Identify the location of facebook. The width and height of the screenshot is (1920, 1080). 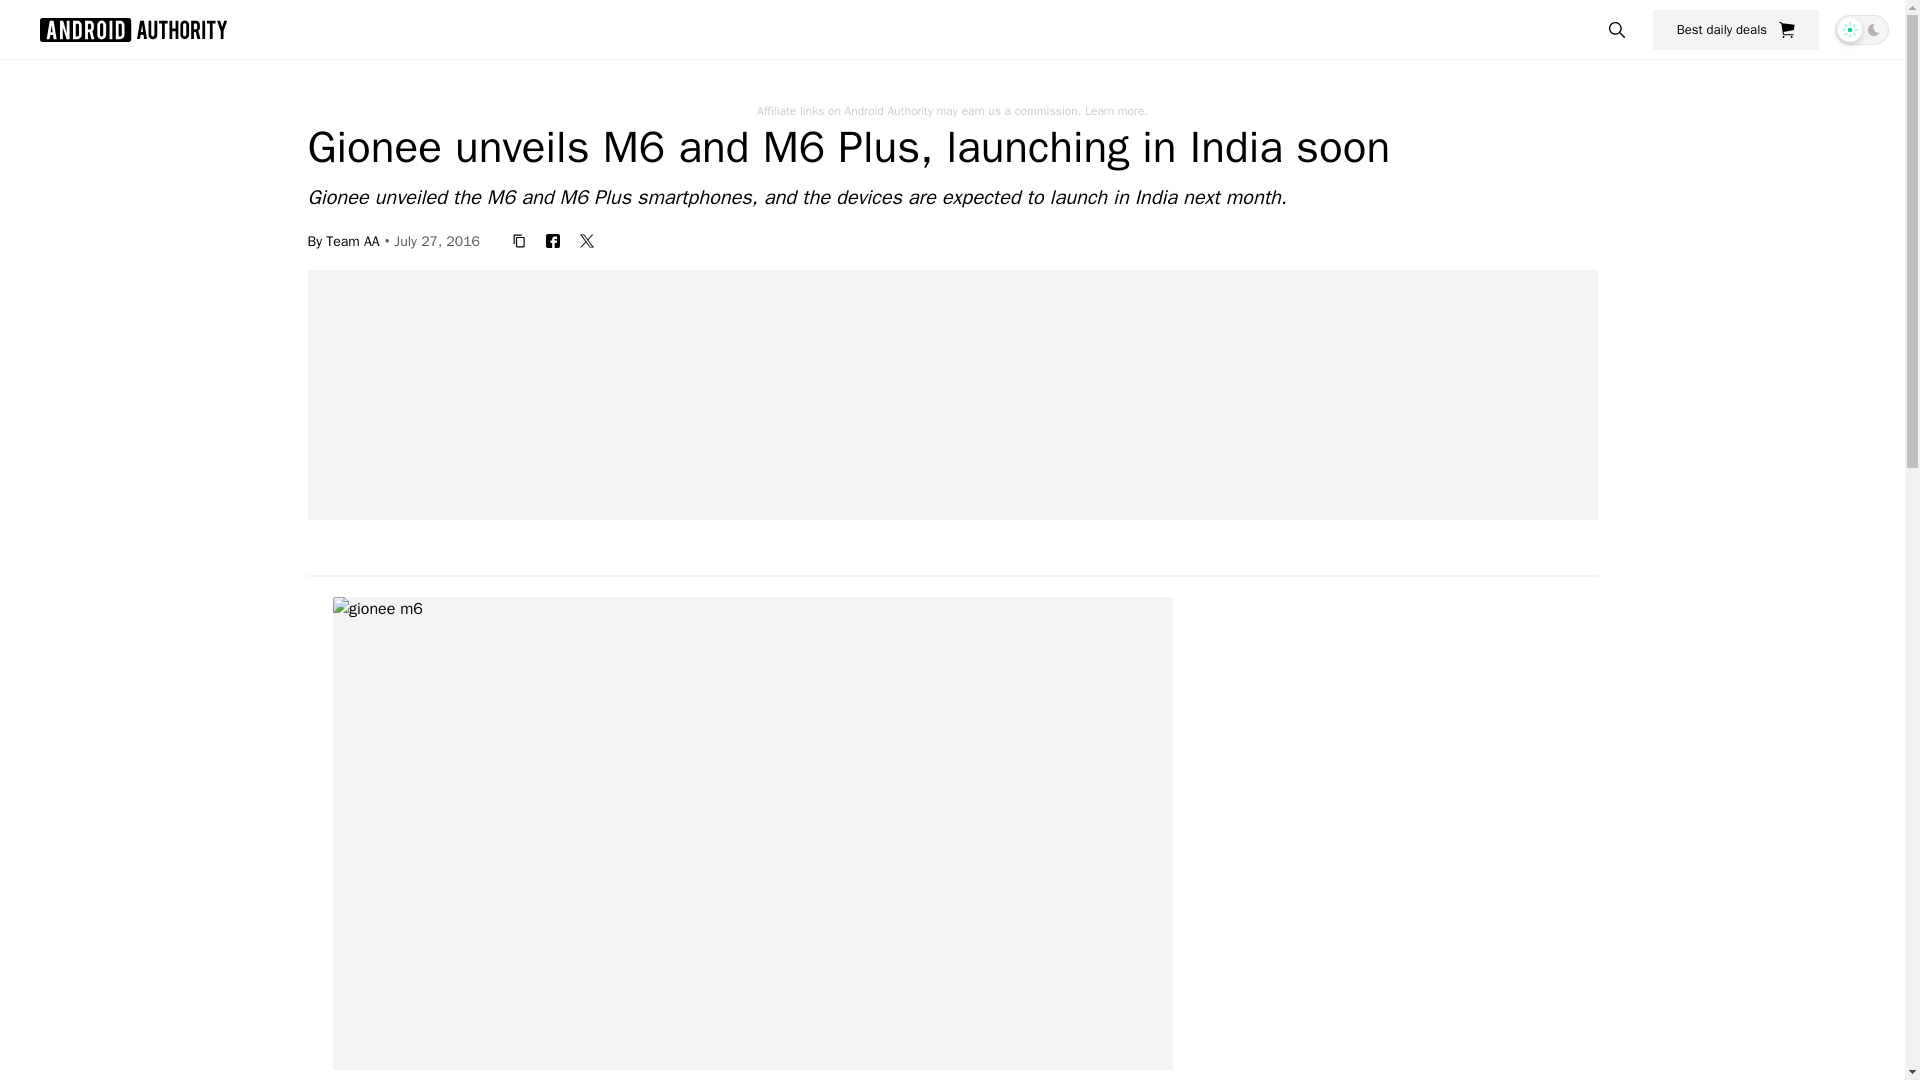
(552, 240).